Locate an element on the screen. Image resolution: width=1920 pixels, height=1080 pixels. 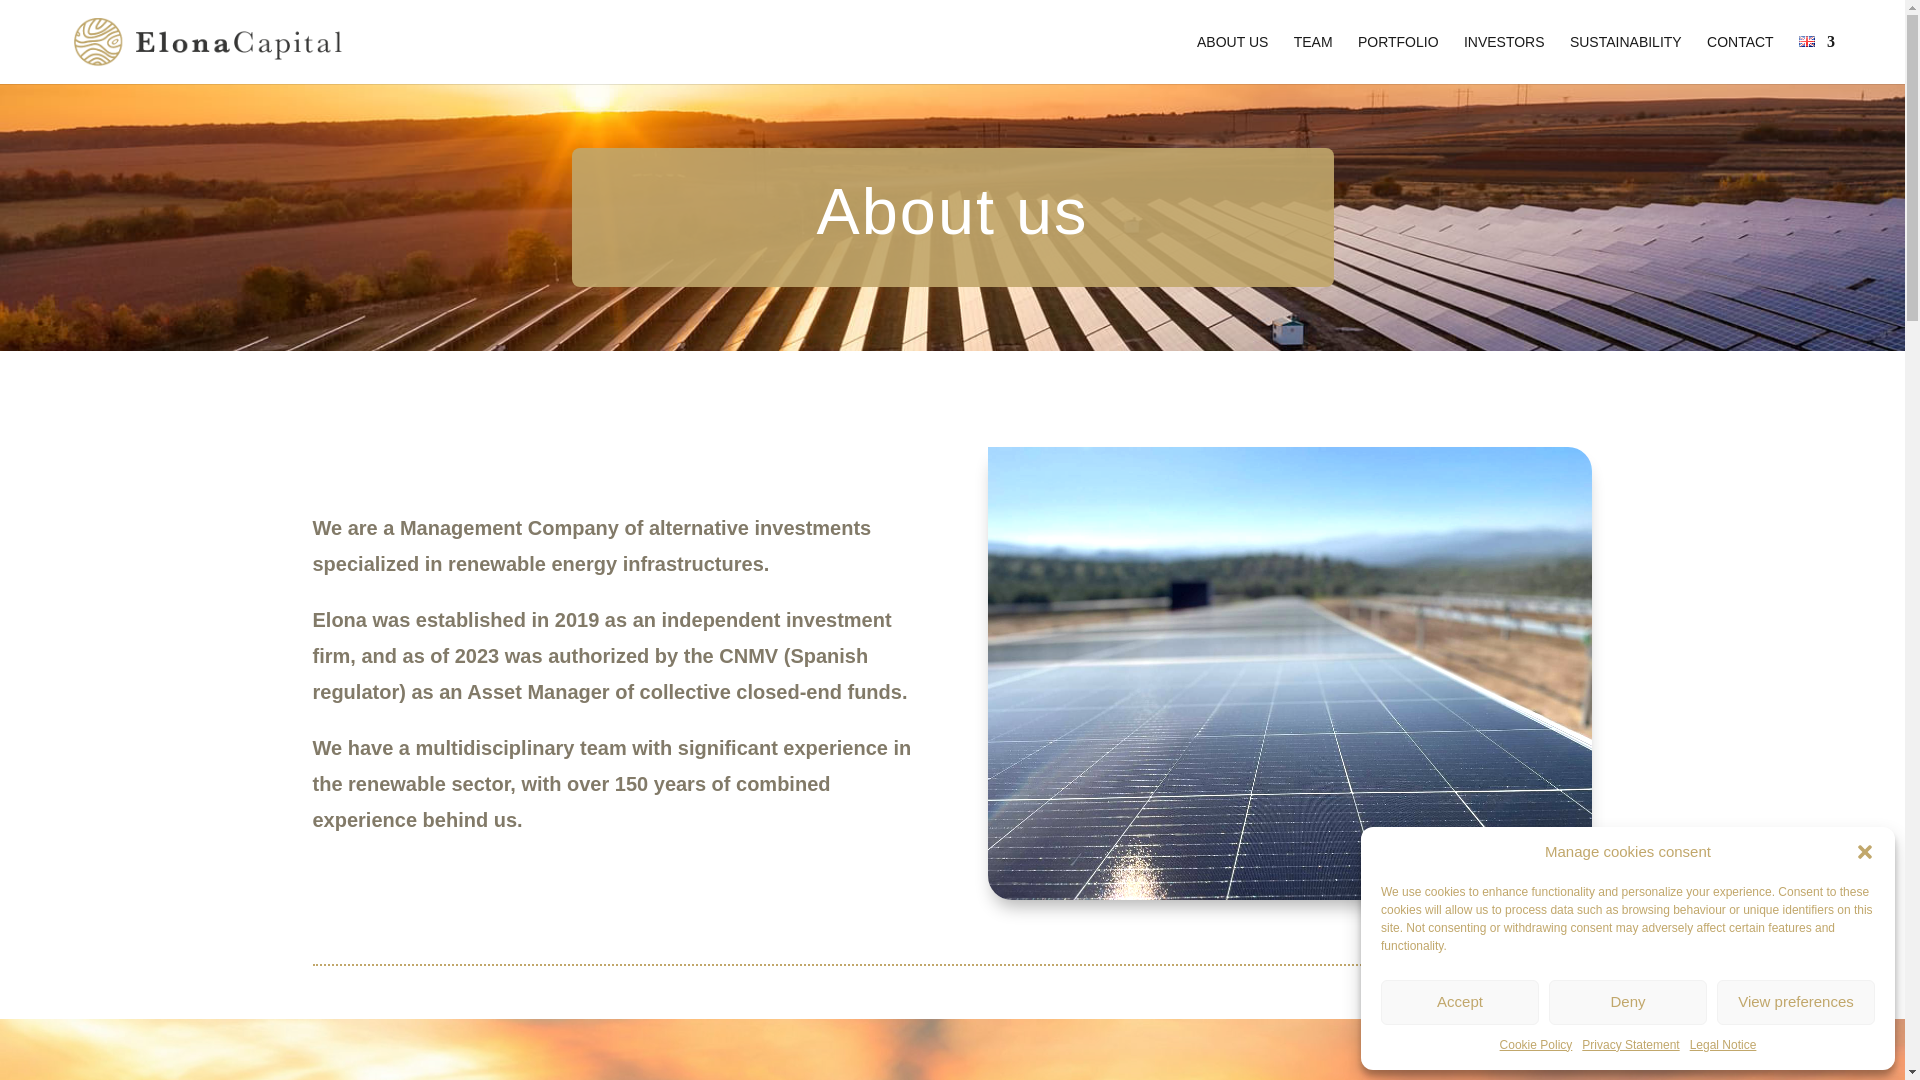
Accept is located at coordinates (1460, 1002).